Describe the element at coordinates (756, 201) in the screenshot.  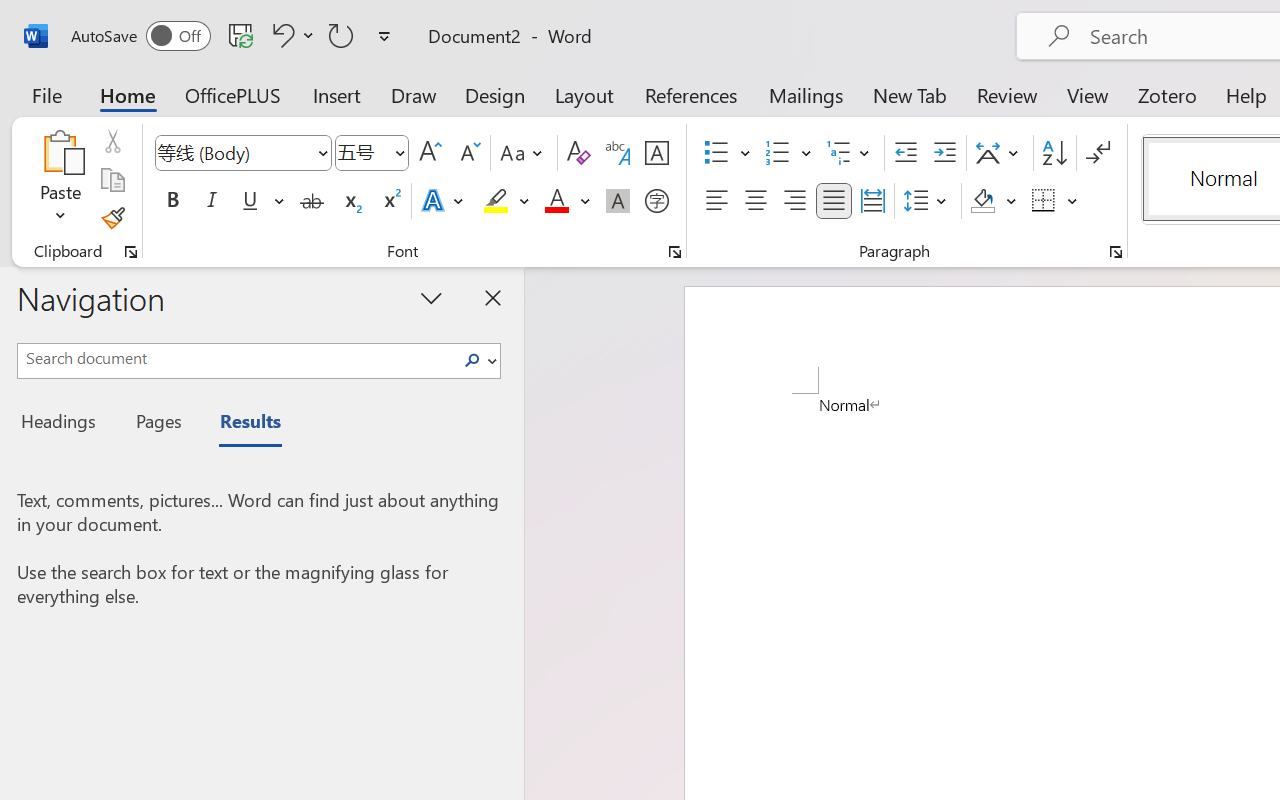
I see `Center` at that location.